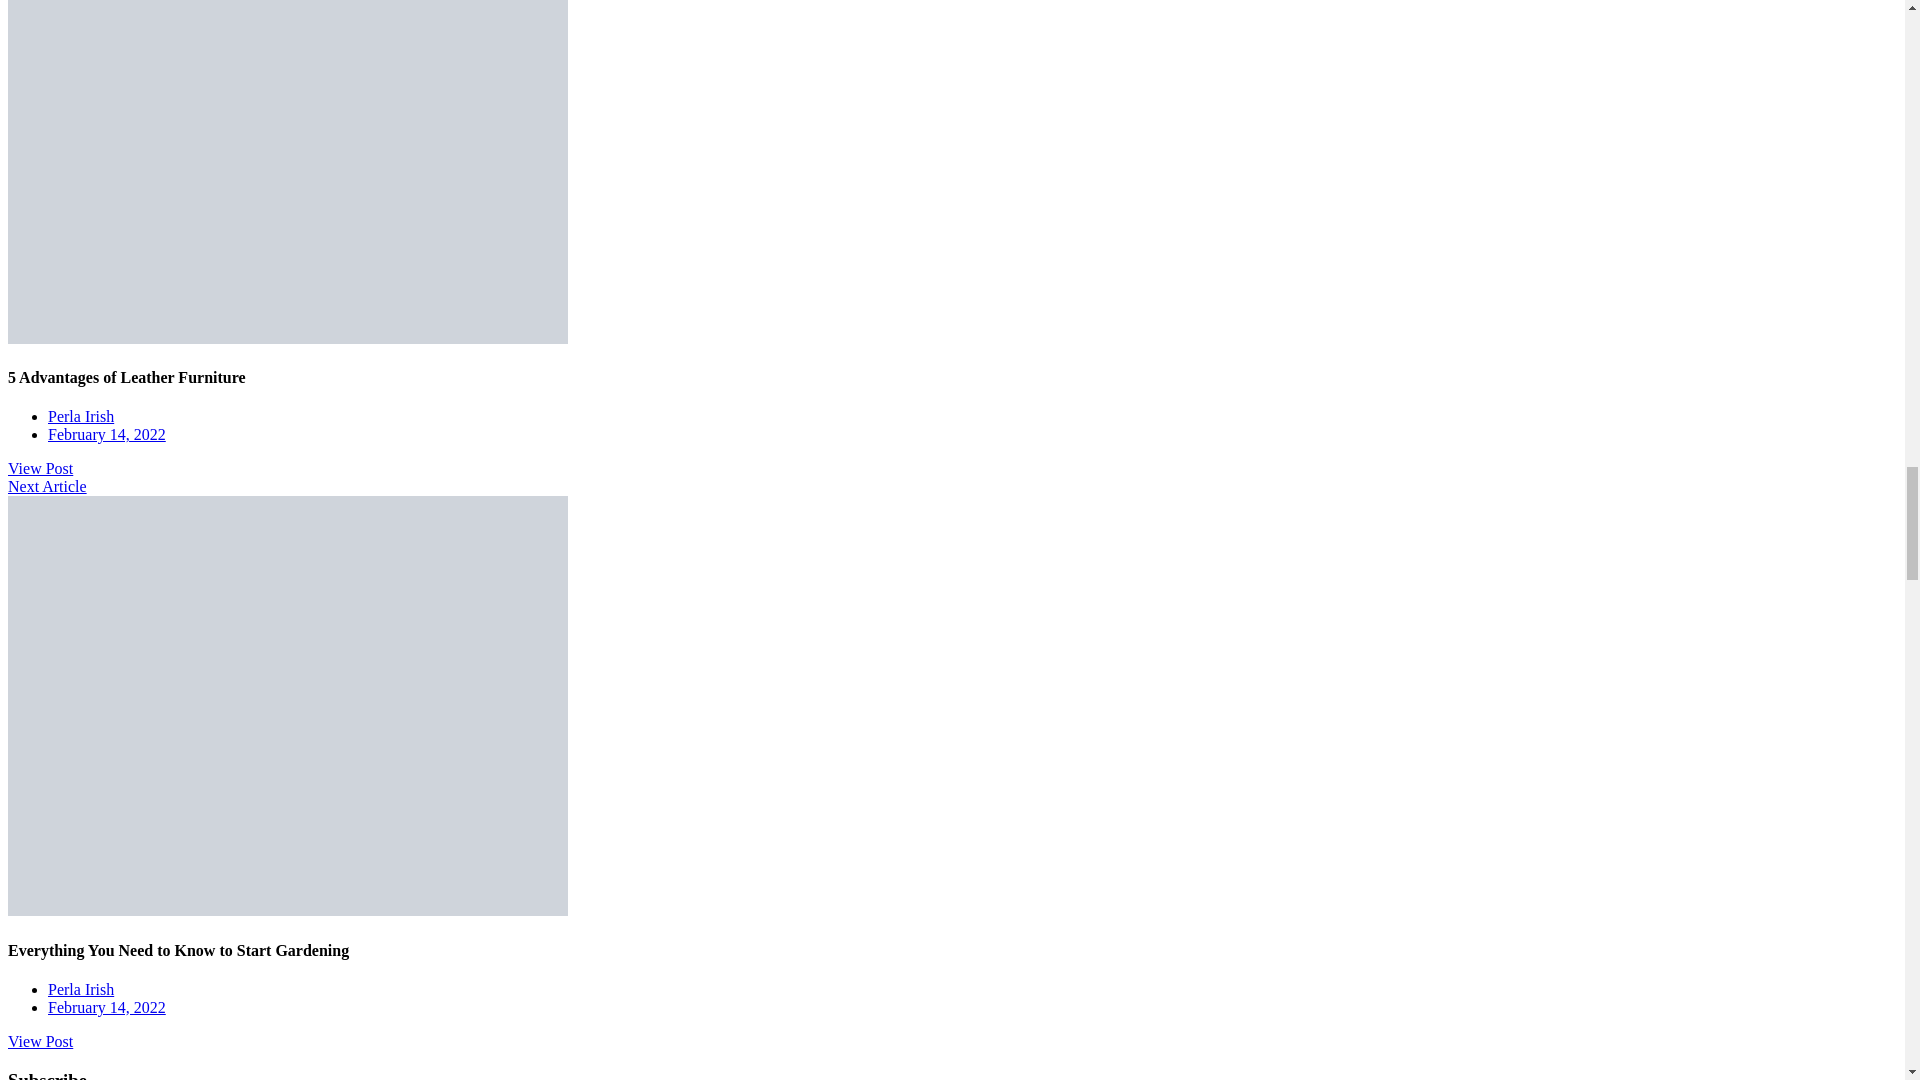 This screenshot has width=1920, height=1080. What do you see at coordinates (80, 416) in the screenshot?
I see `View all posts by Perla Irish` at bounding box center [80, 416].